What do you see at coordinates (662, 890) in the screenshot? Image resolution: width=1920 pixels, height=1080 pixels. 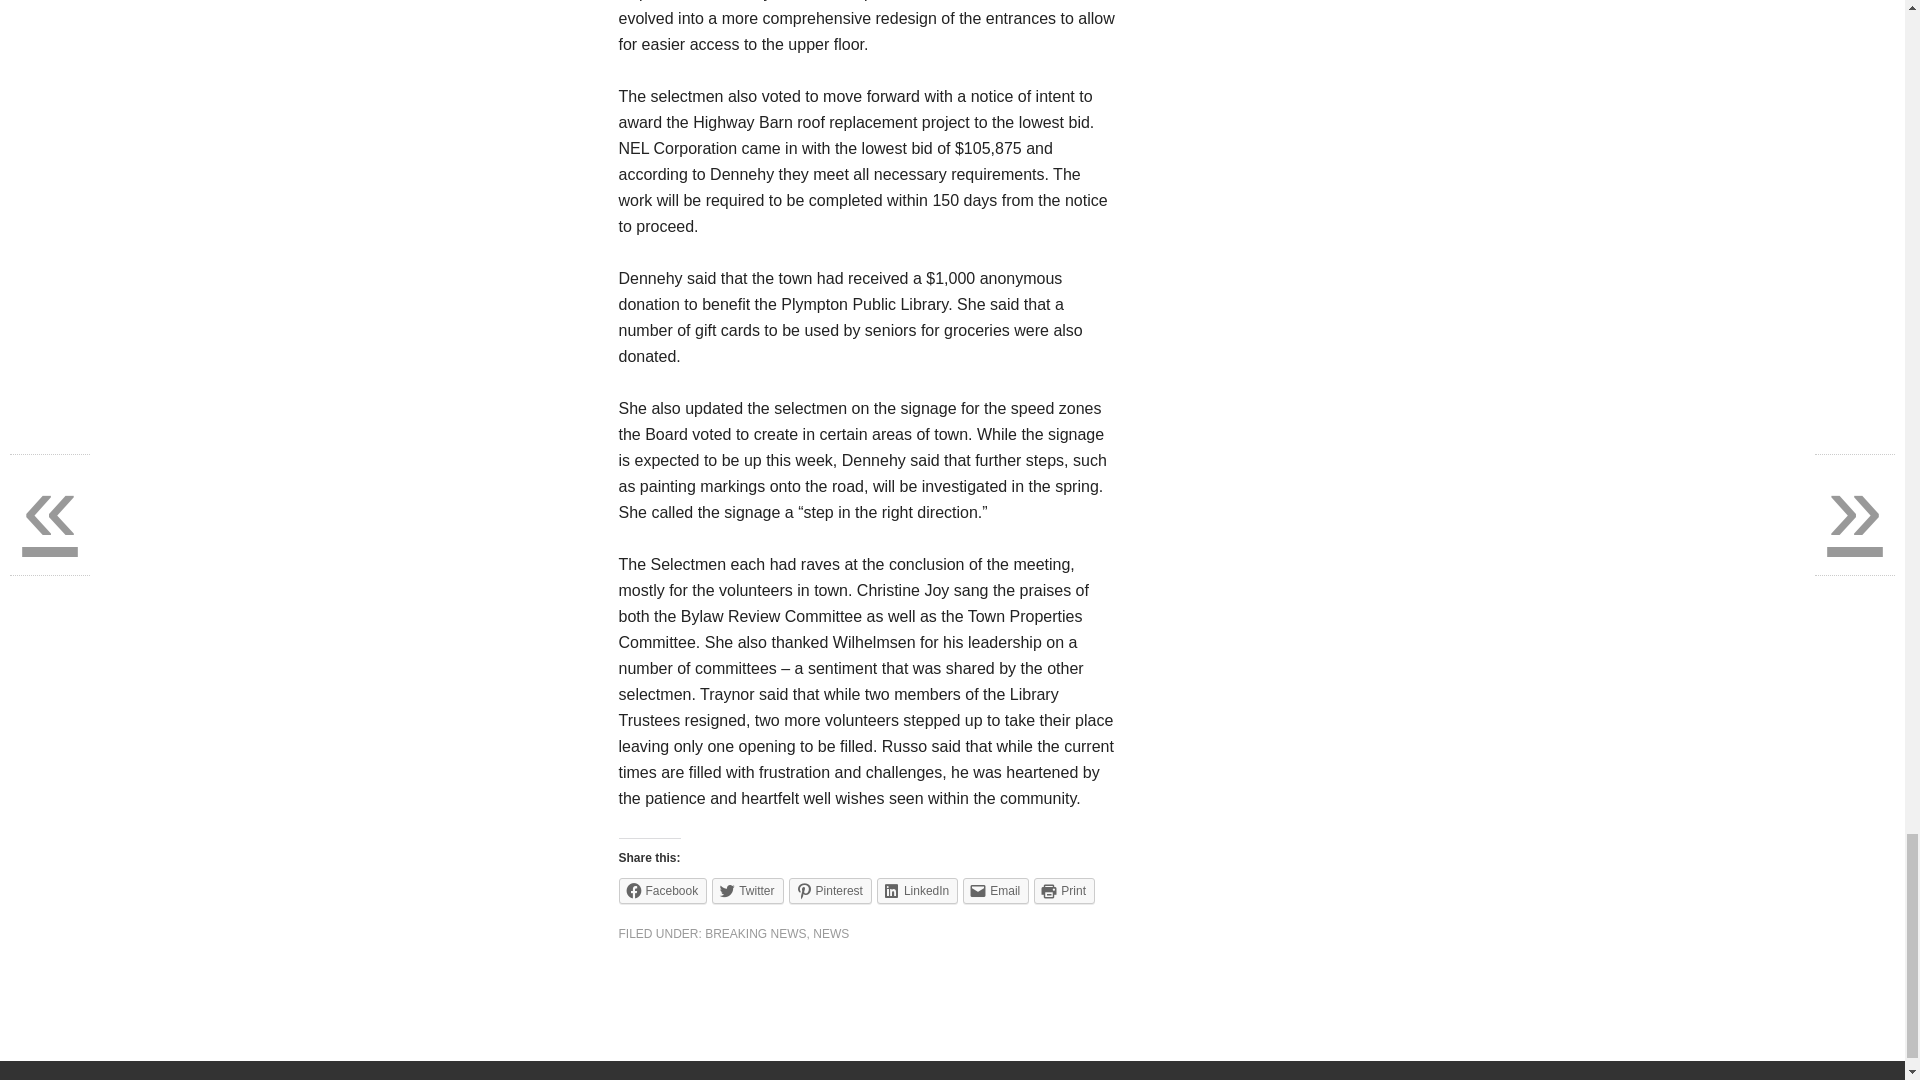 I see `Facebook` at bounding box center [662, 890].